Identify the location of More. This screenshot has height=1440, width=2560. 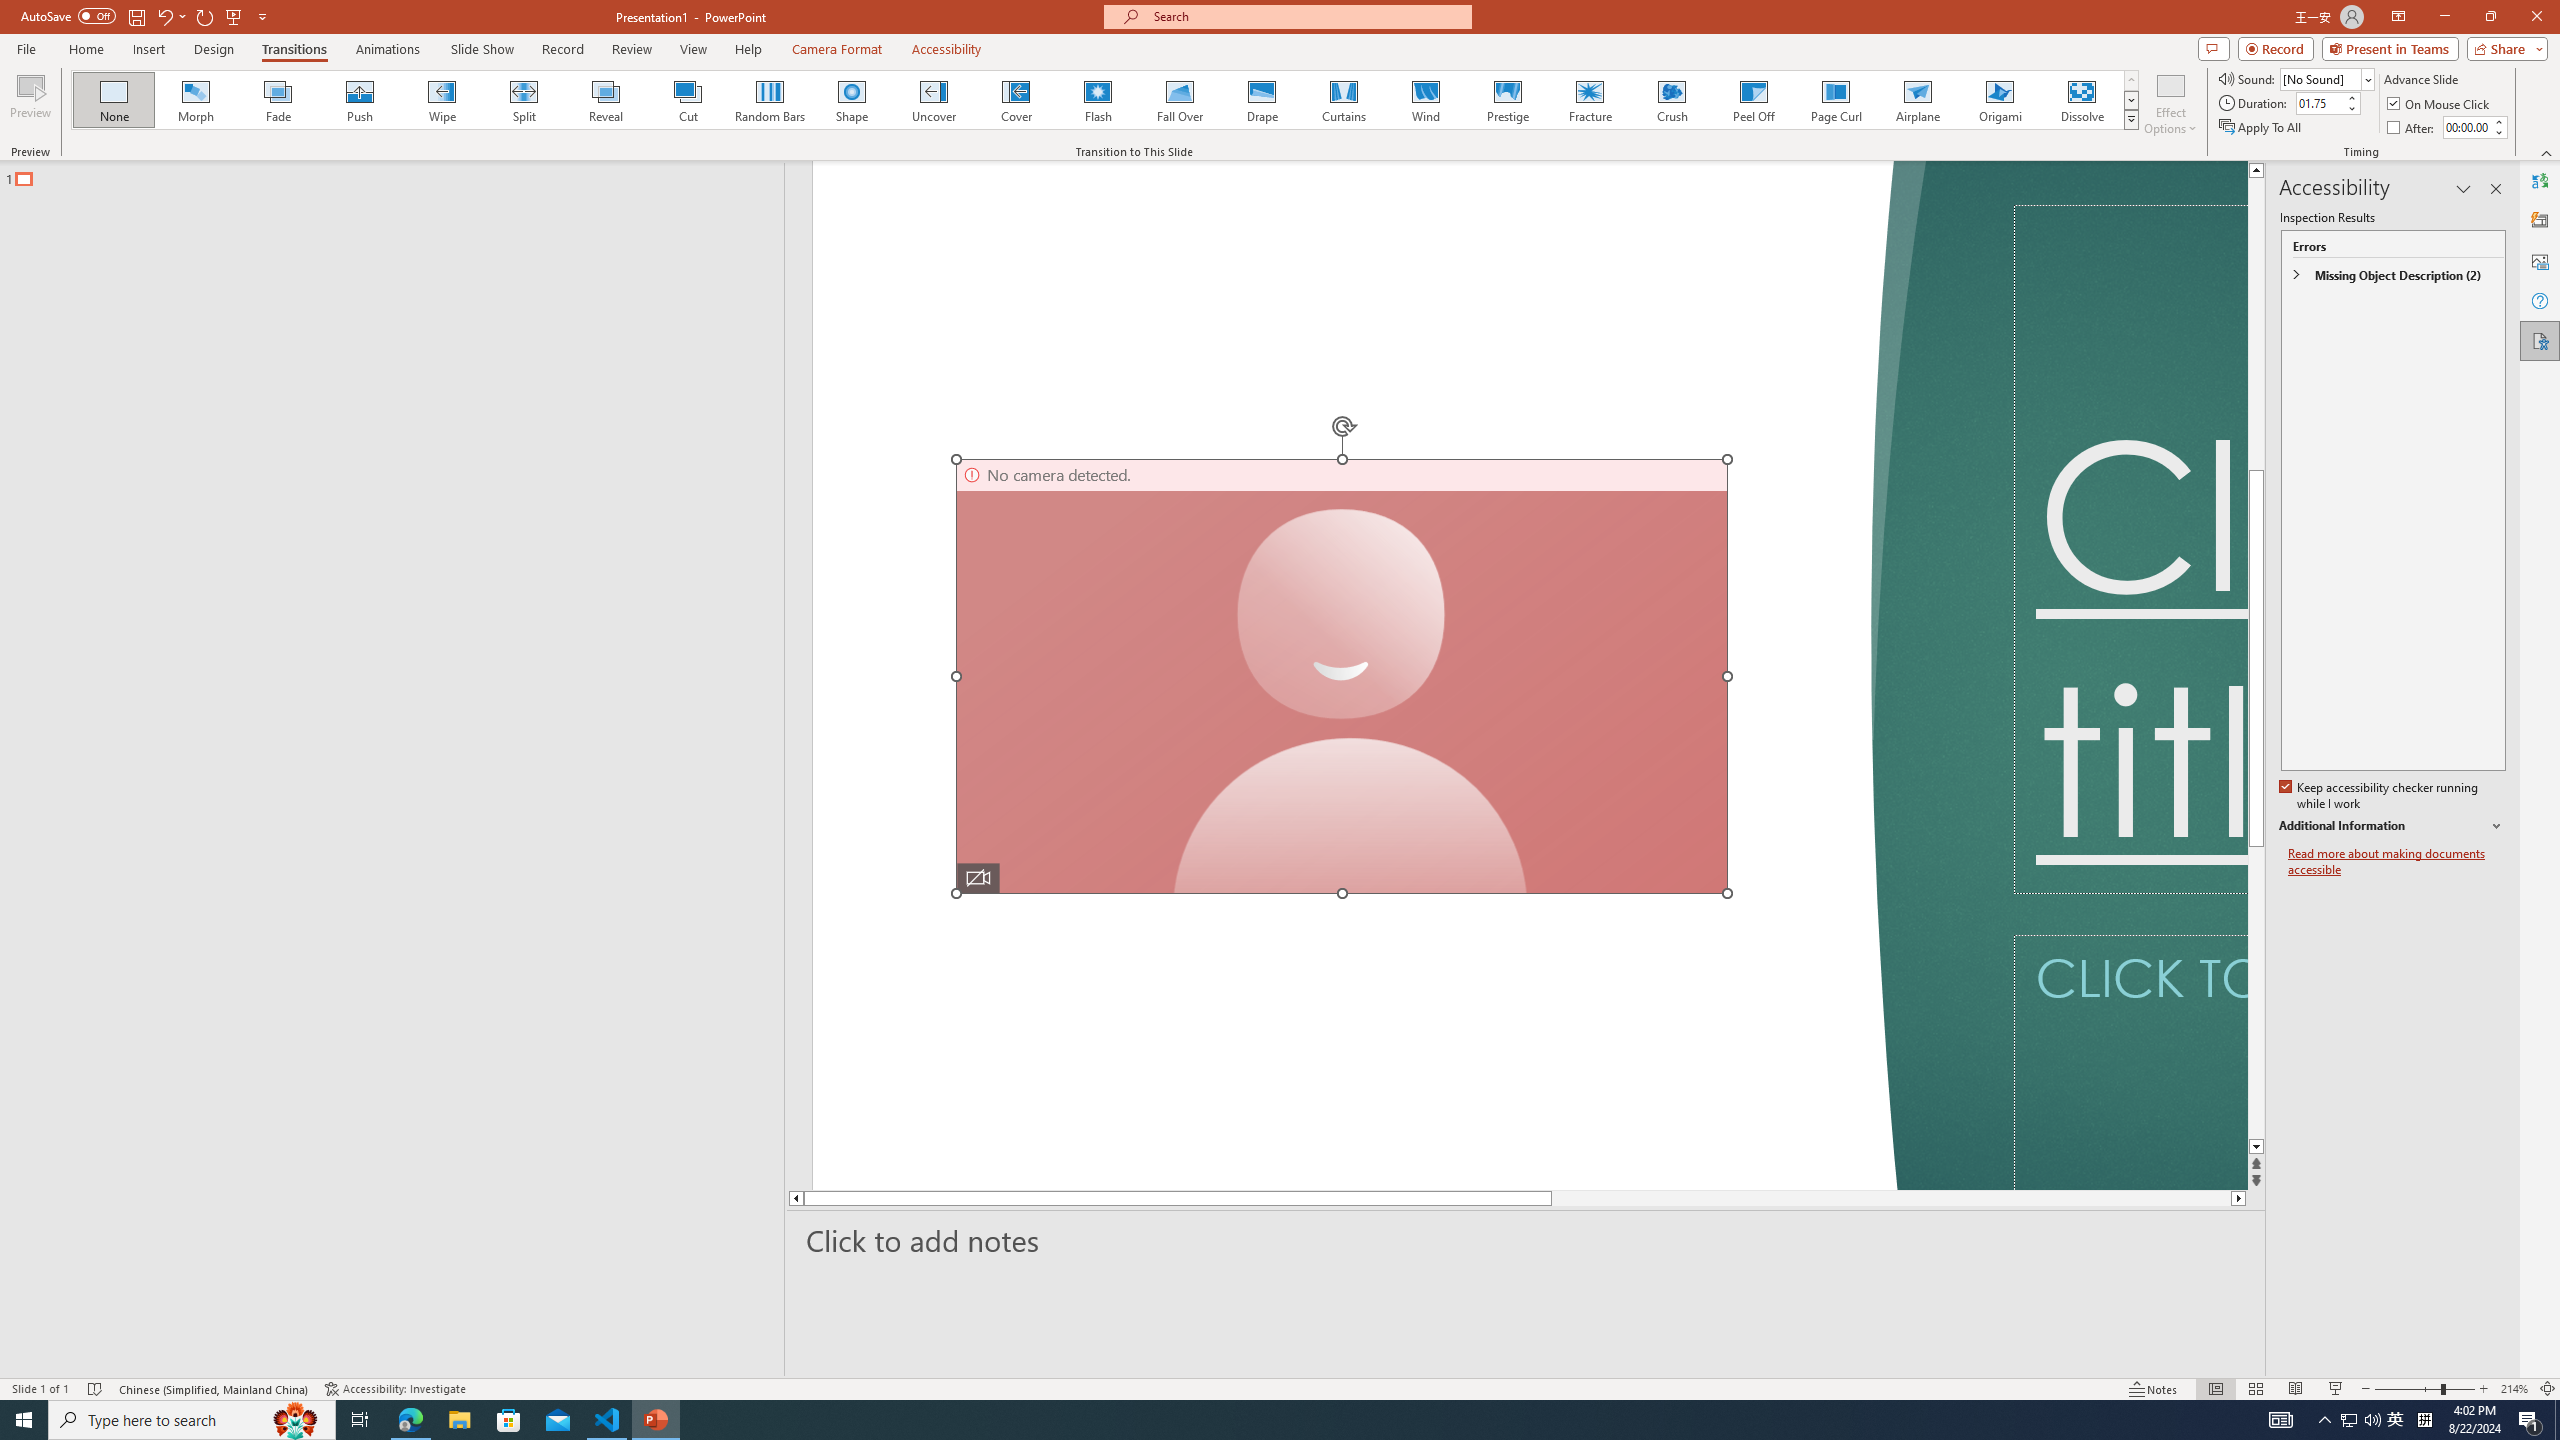
(2498, 121).